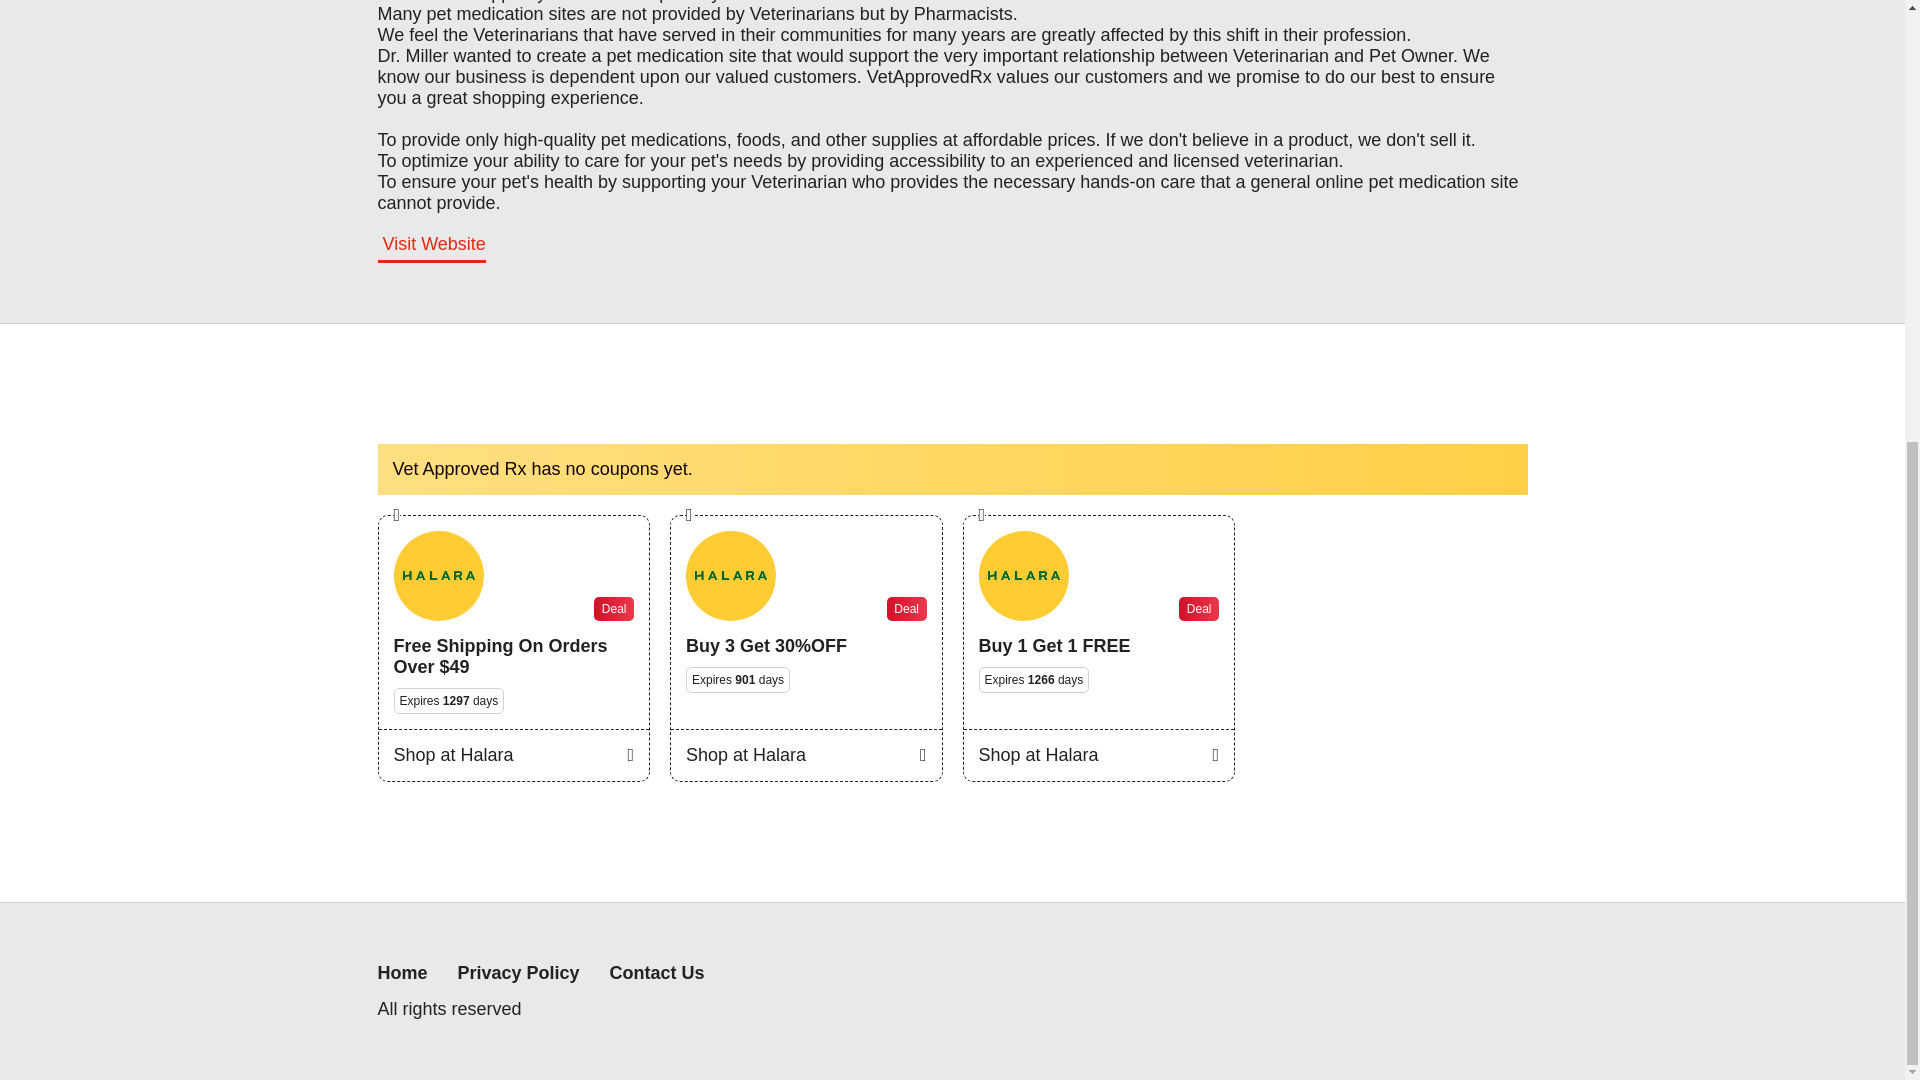 This screenshot has height=1080, width=1920. What do you see at coordinates (806, 754) in the screenshot?
I see `Shop at Halara` at bounding box center [806, 754].